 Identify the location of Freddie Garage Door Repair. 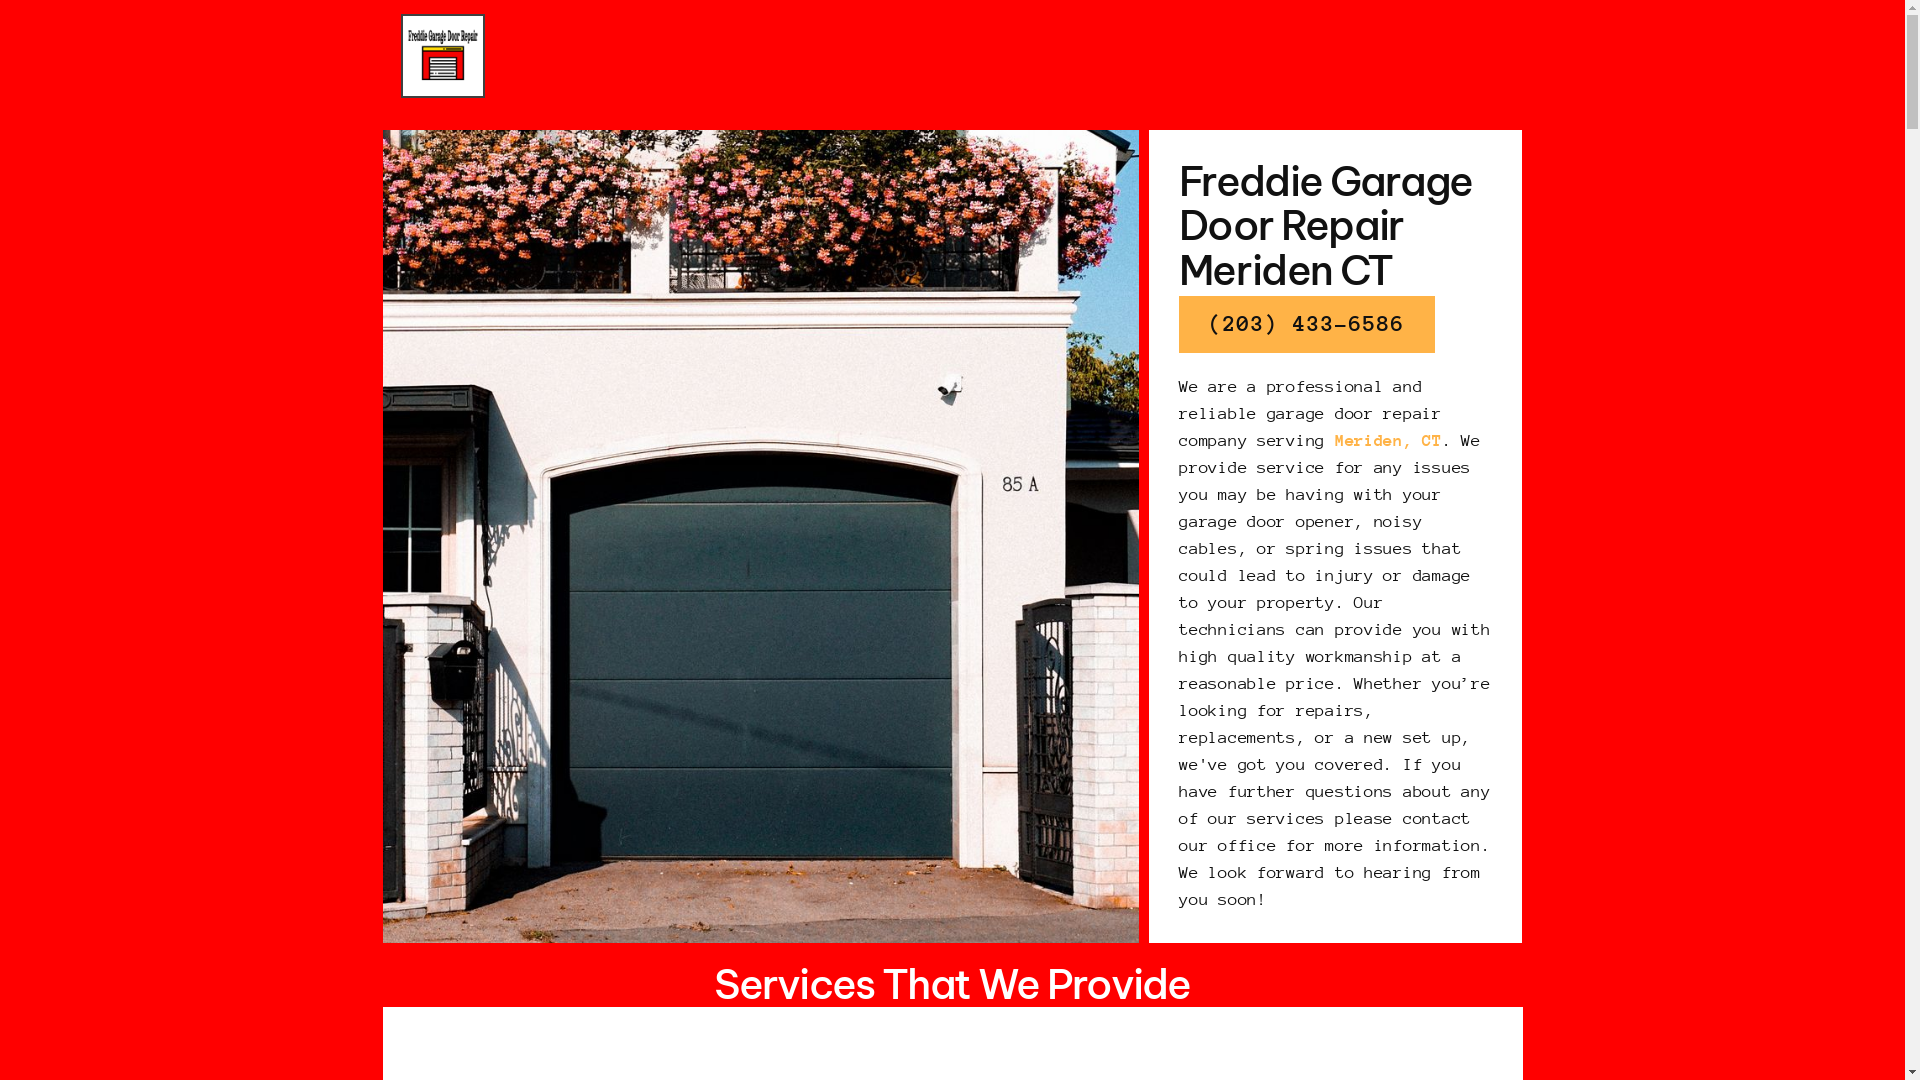
(442, 56).